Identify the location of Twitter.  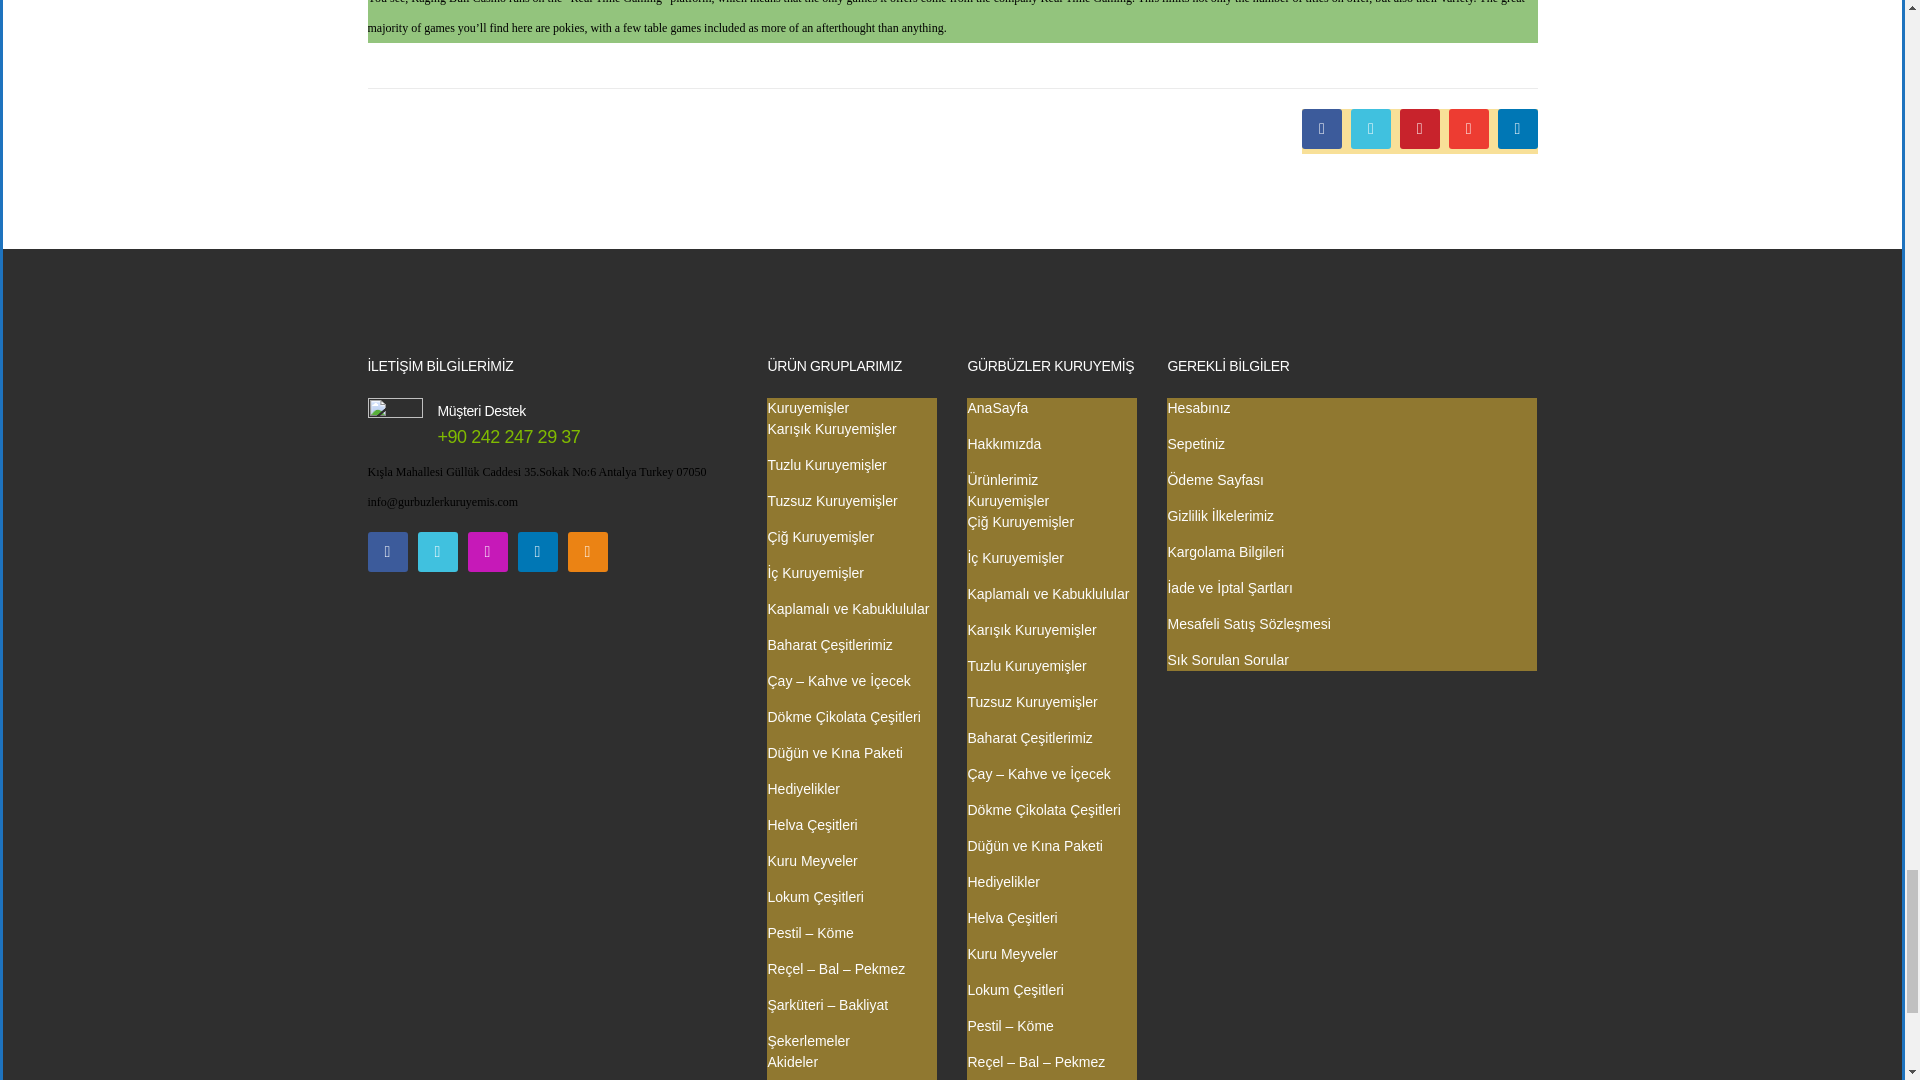
(438, 552).